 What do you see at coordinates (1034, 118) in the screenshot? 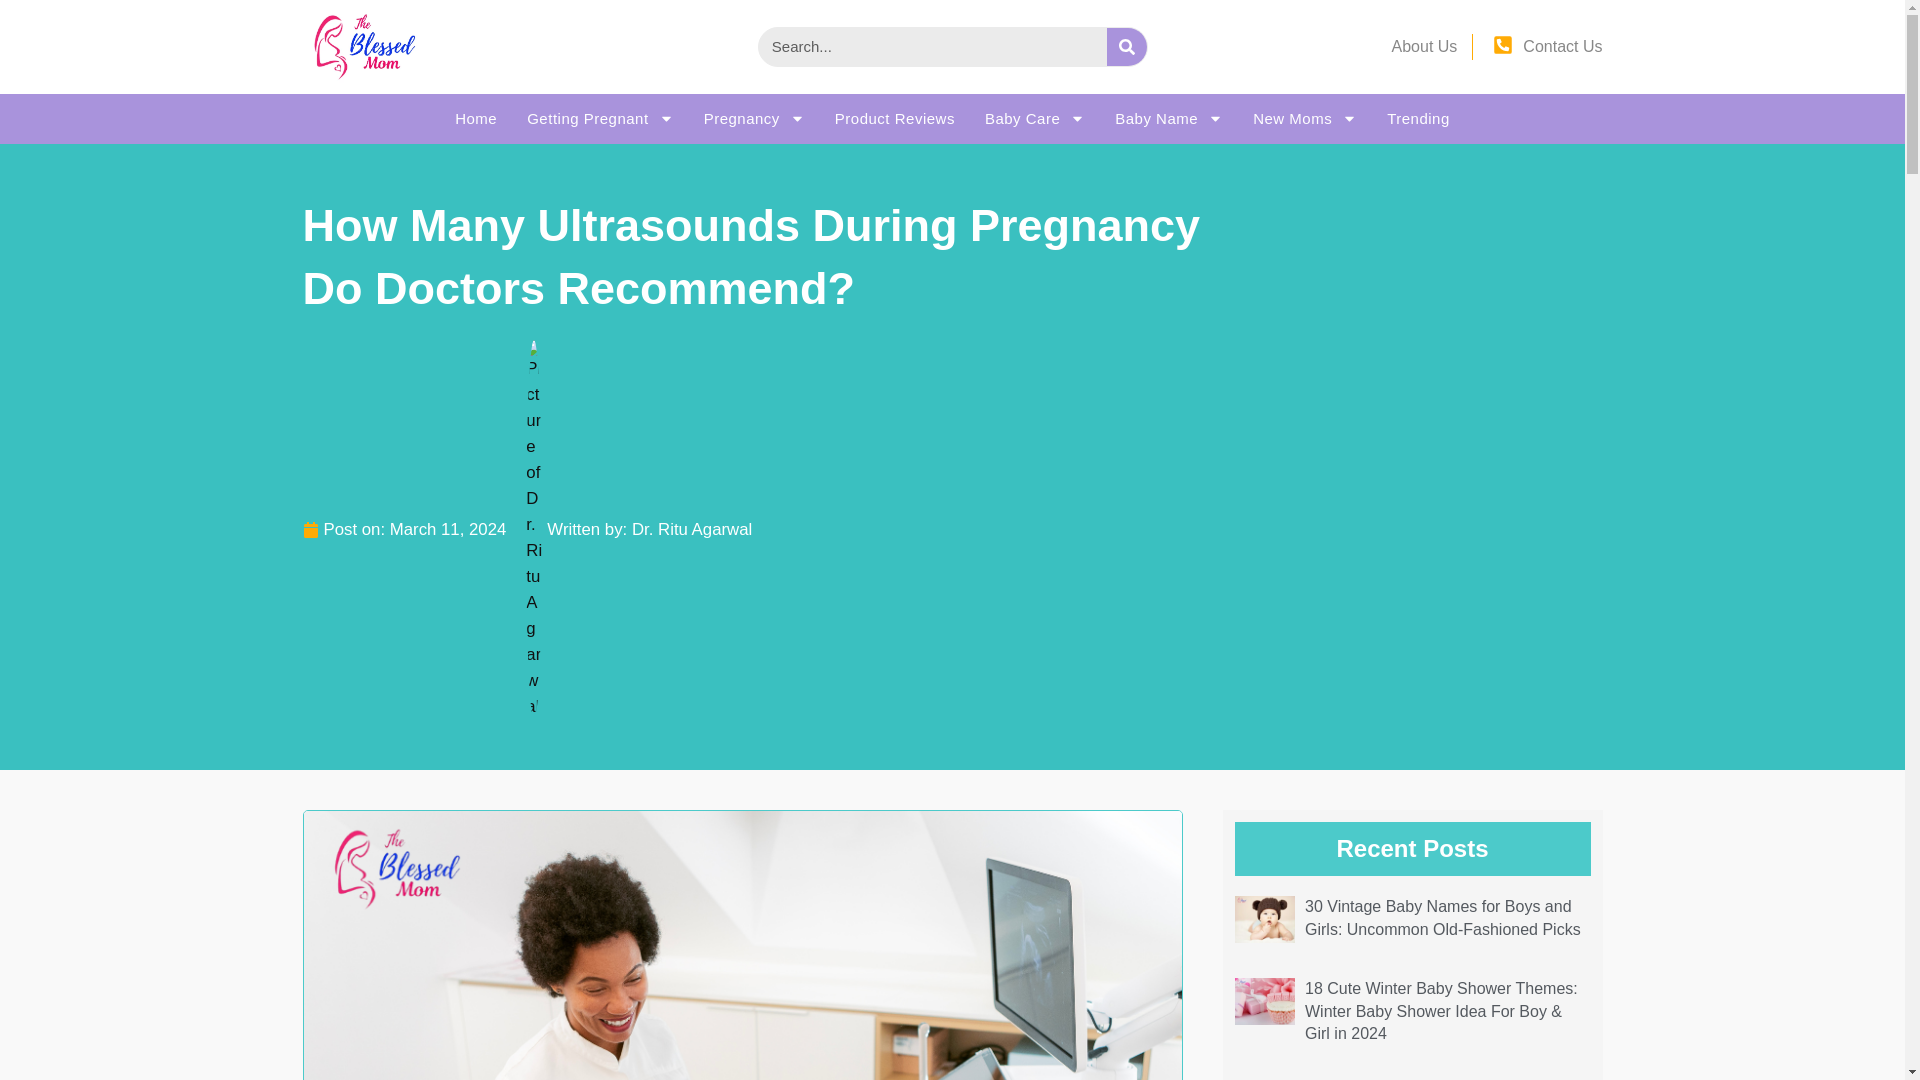
I see `Baby Care` at bounding box center [1034, 118].